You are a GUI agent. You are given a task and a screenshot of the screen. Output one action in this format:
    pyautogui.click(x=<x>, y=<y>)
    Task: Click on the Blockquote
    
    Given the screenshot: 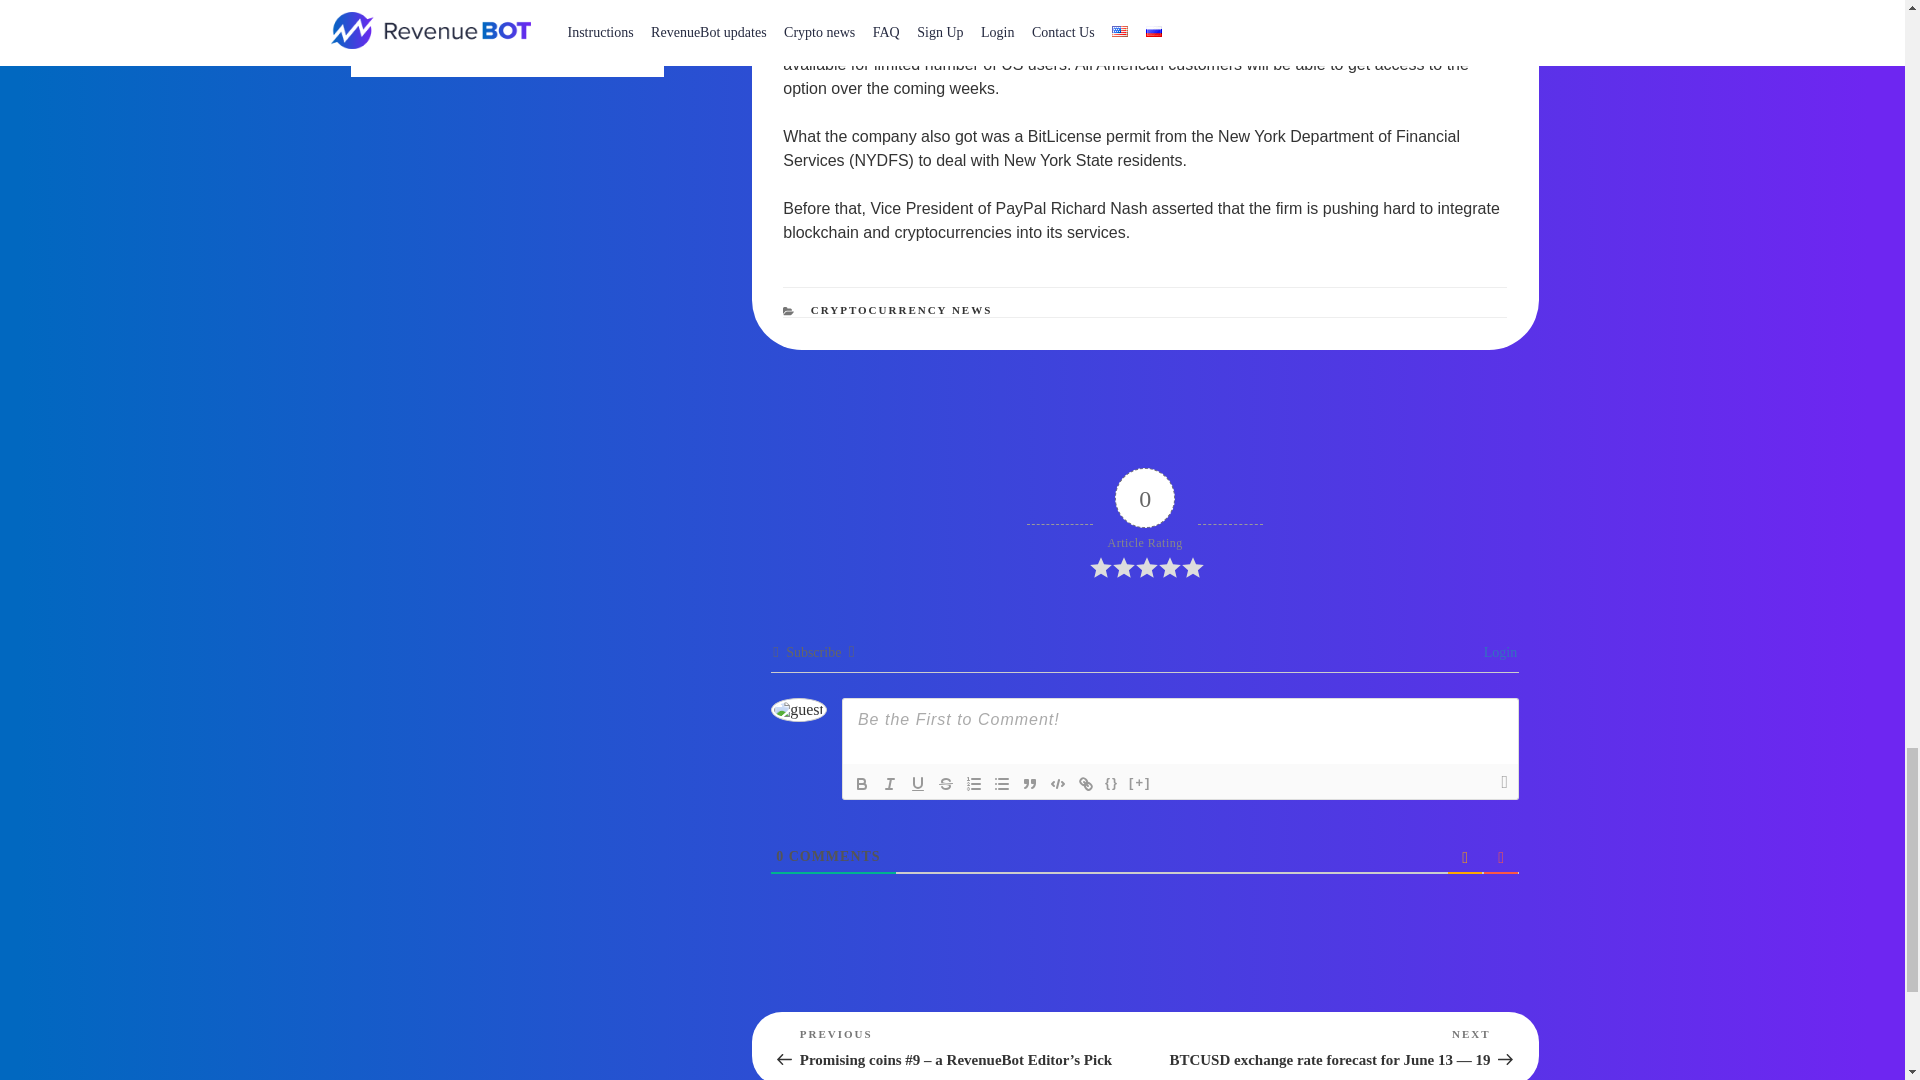 What is the action you would take?
    pyautogui.click(x=1030, y=784)
    